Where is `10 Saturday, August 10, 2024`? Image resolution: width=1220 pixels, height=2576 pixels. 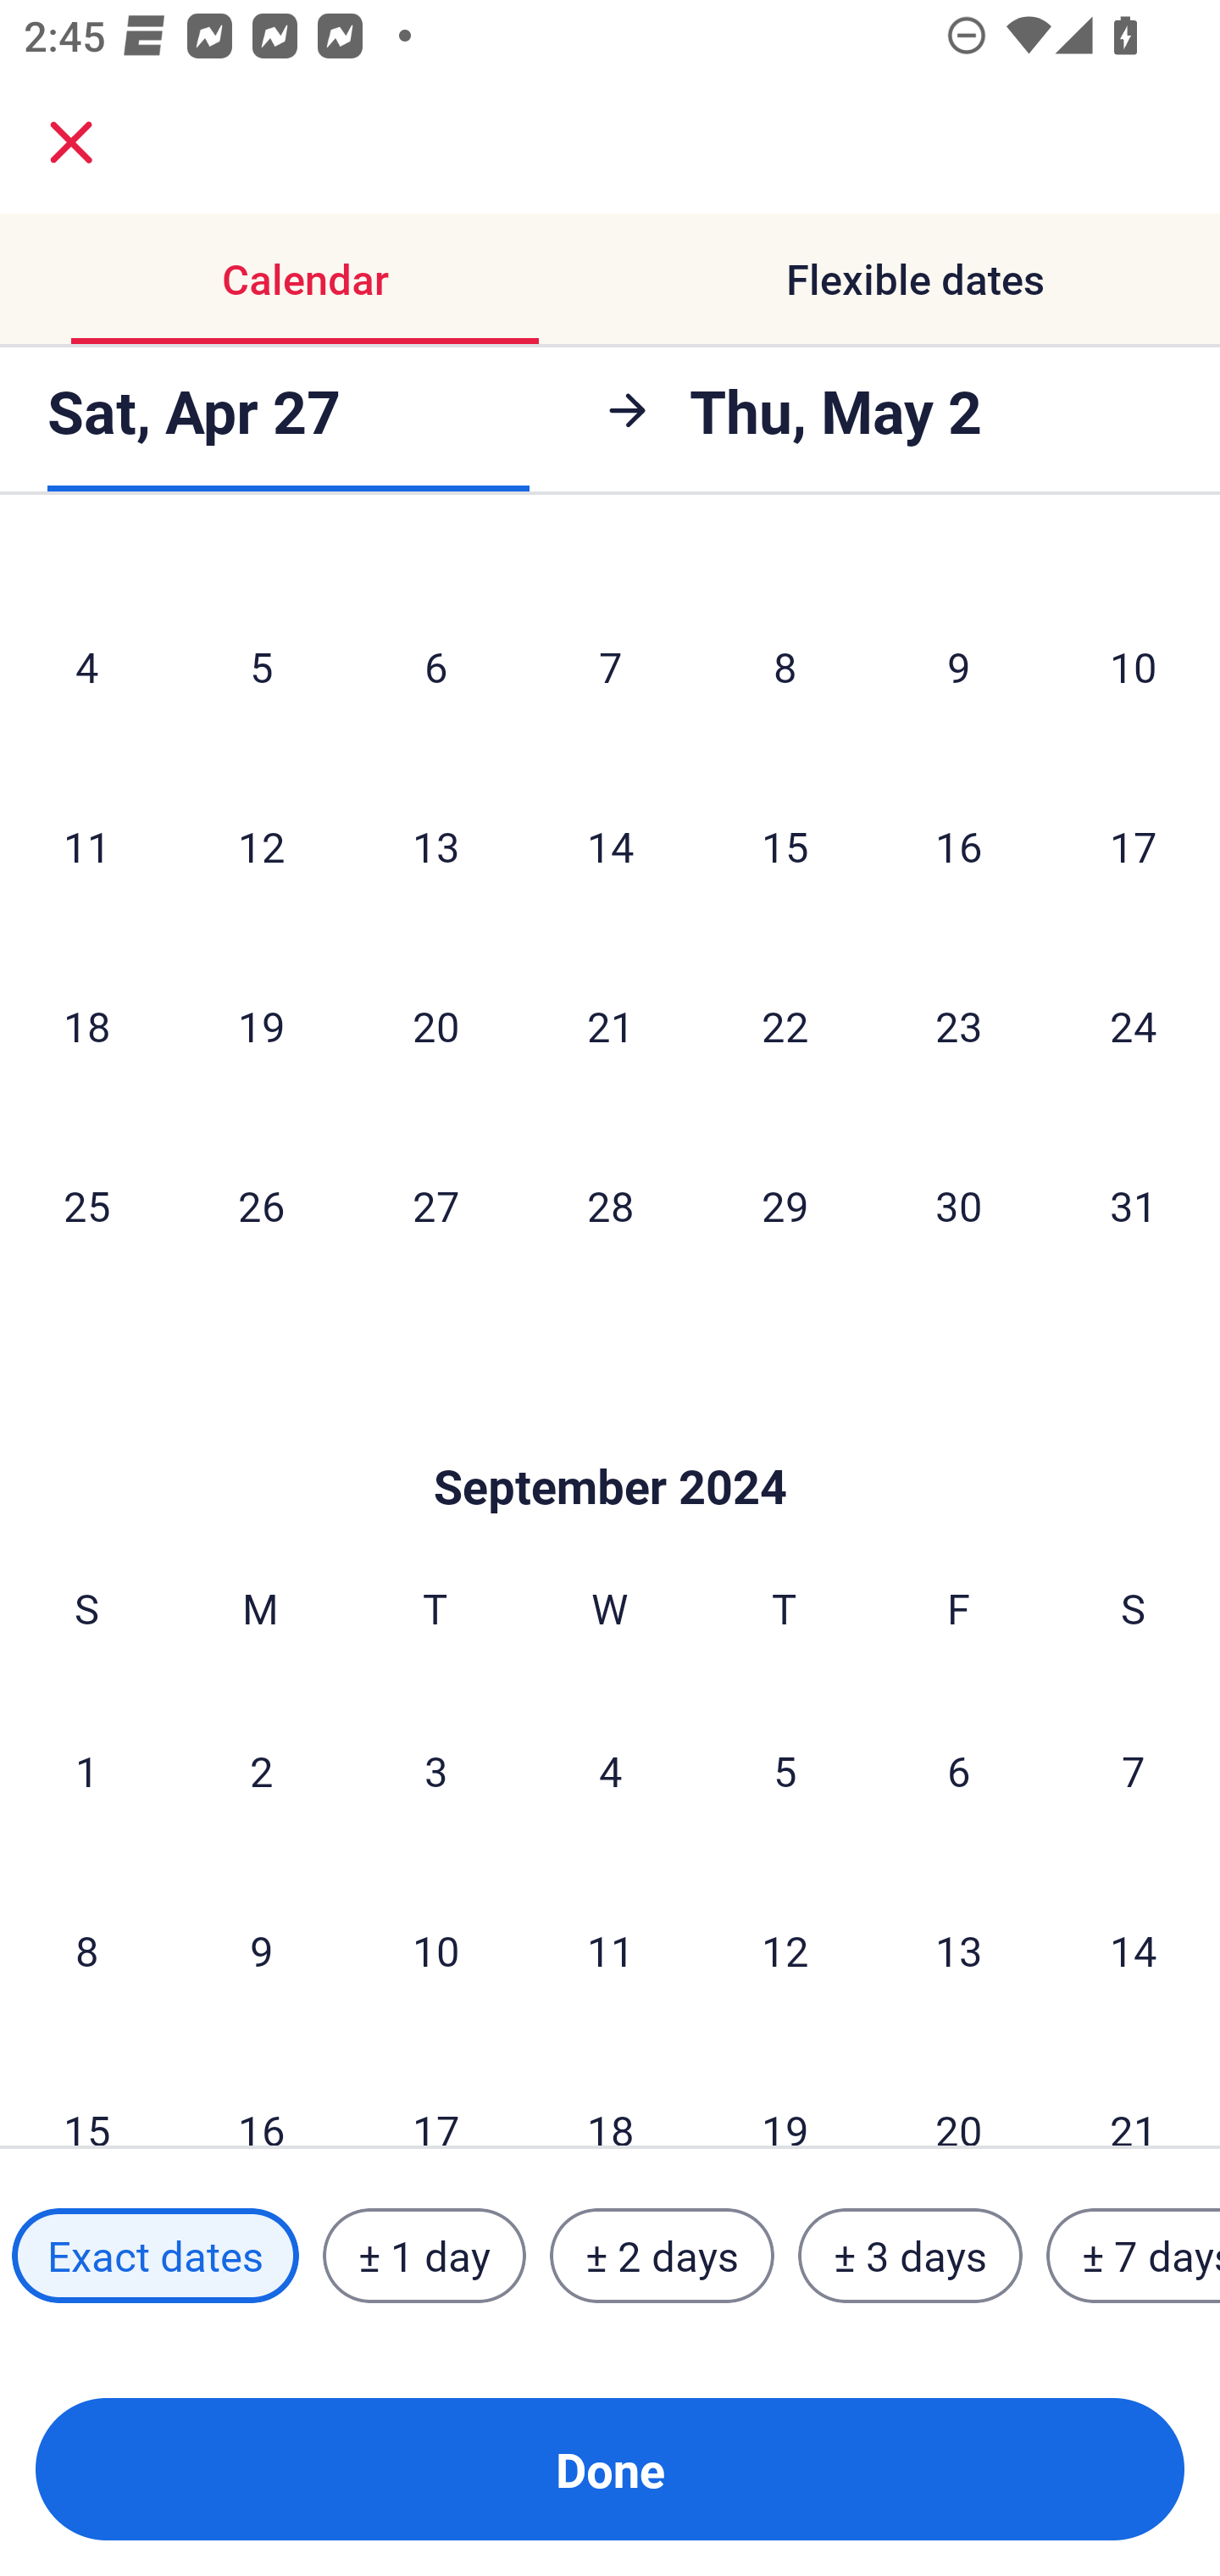 10 Saturday, August 10, 2024 is located at coordinates (1134, 666).